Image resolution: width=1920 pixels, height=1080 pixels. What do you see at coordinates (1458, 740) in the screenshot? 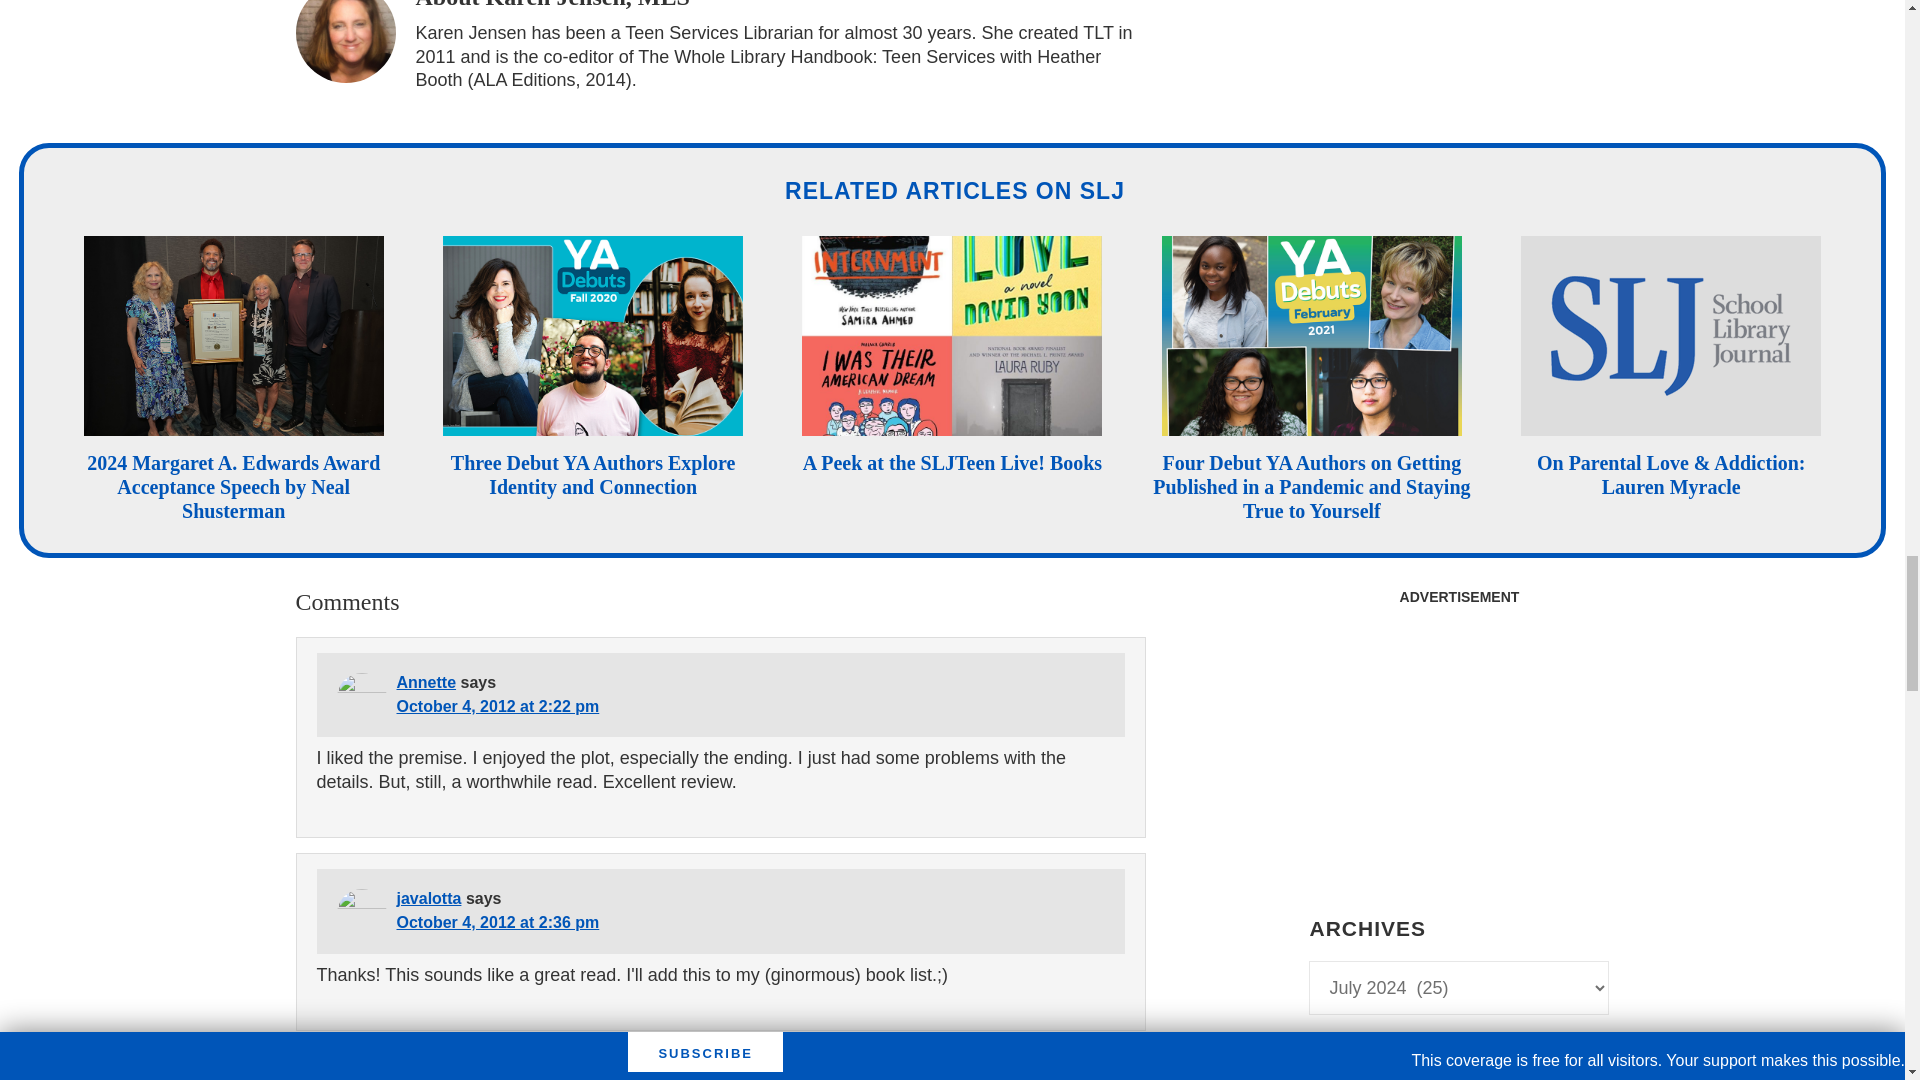
I see `3rd party ad content` at bounding box center [1458, 740].